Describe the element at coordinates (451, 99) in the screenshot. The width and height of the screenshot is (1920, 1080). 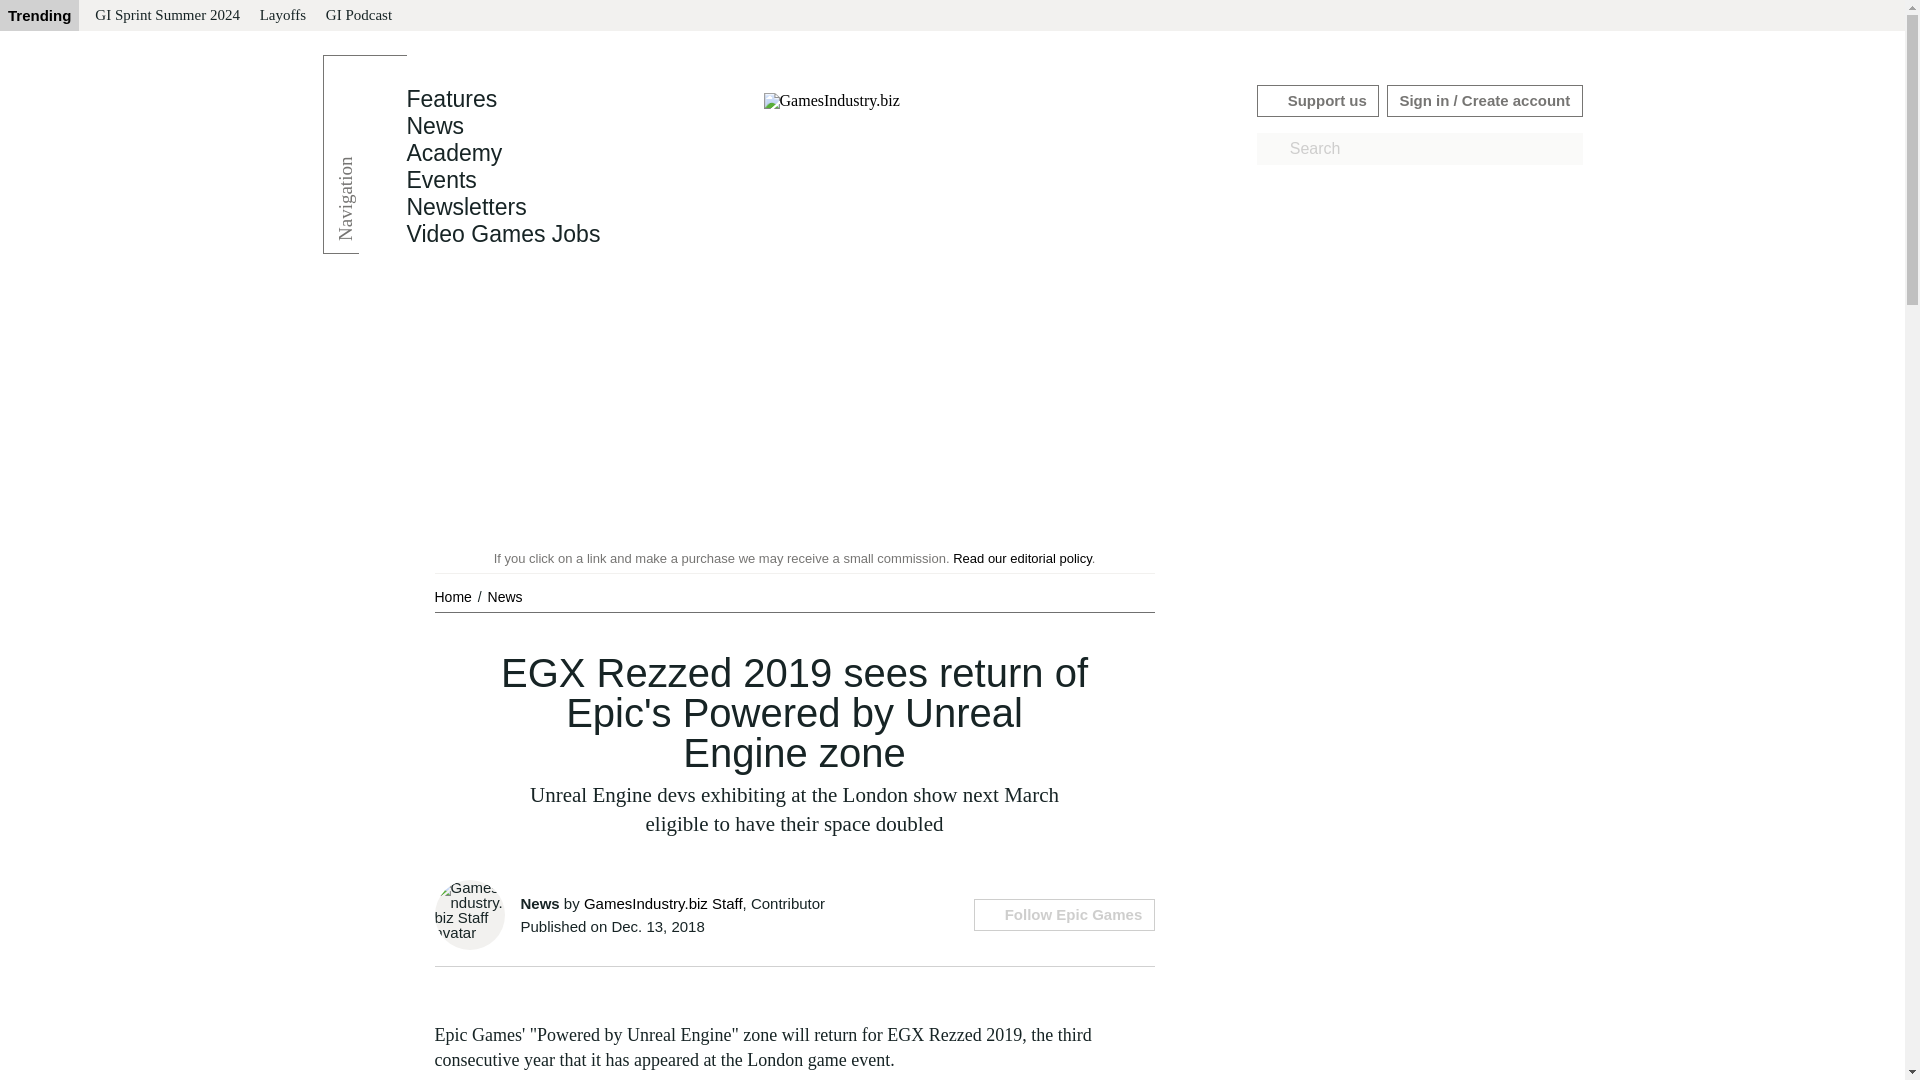
I see `Features` at that location.